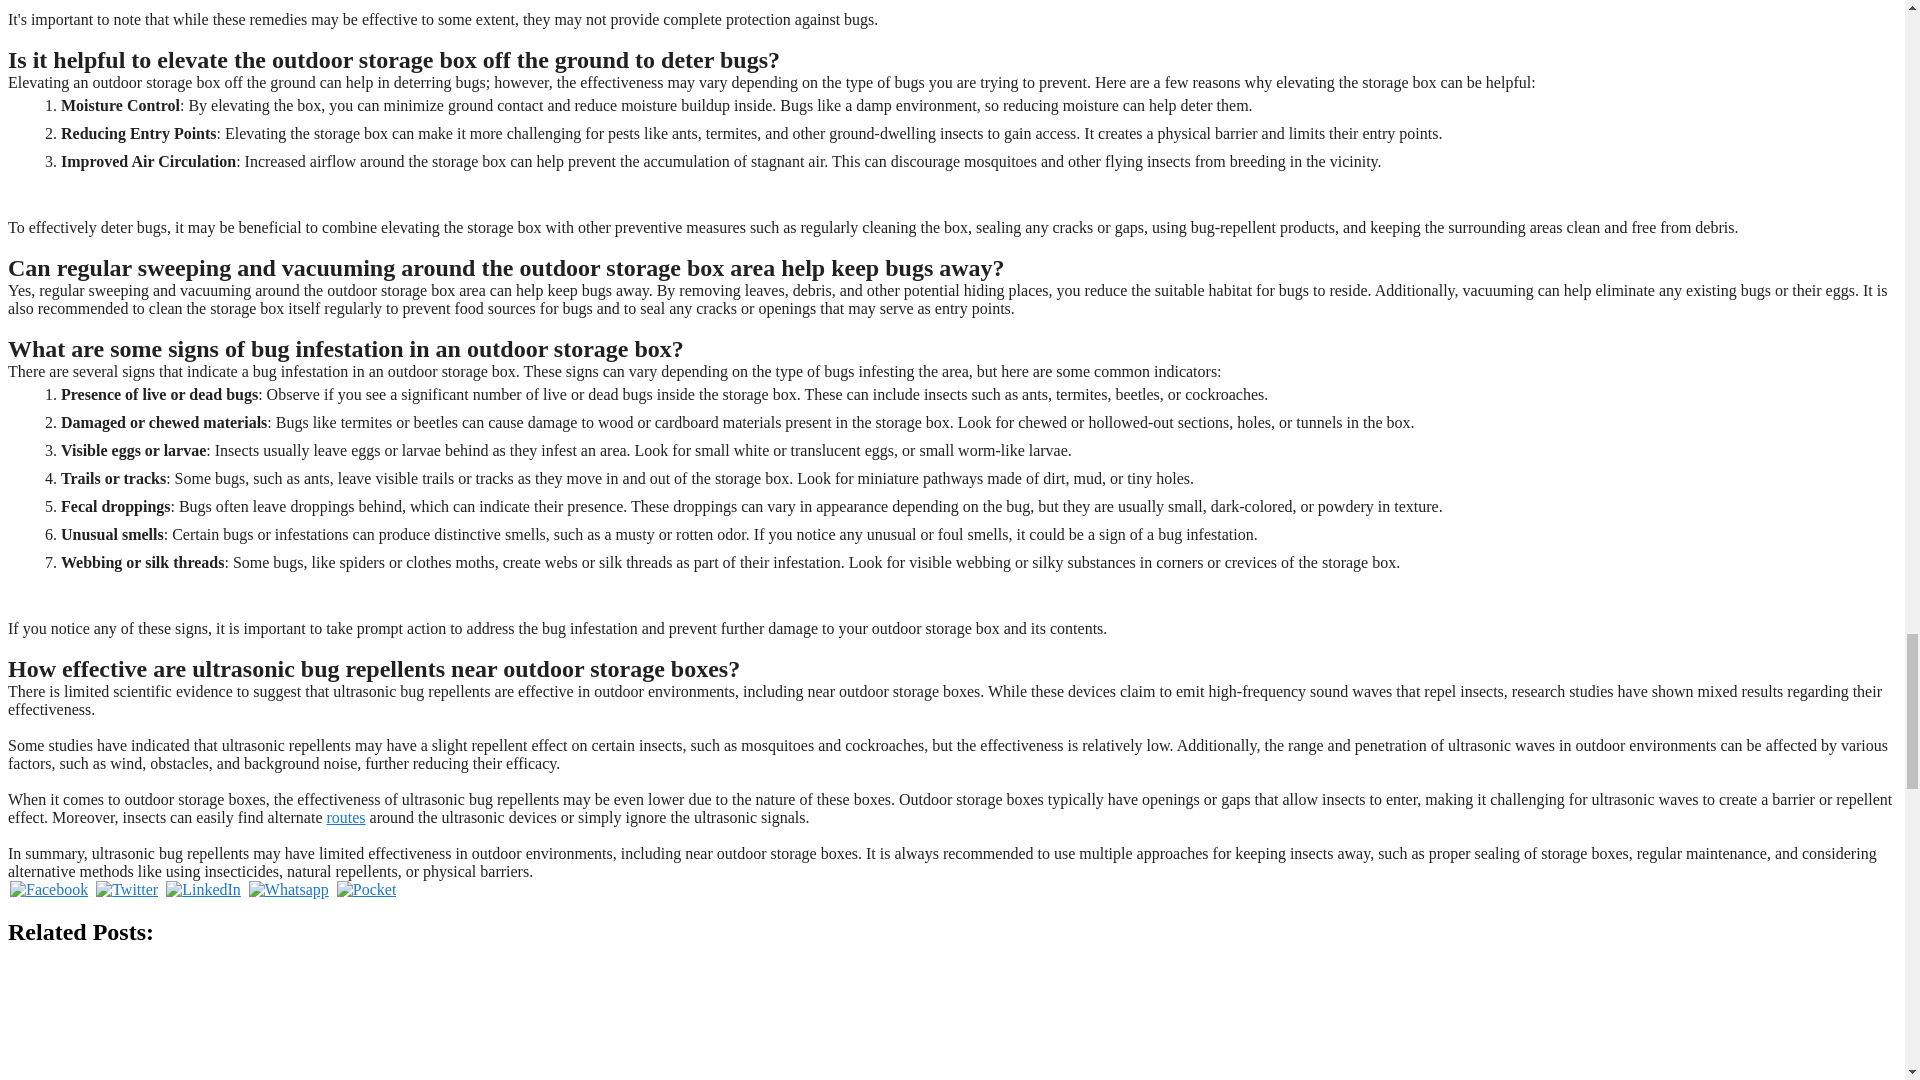 This screenshot has width=1920, height=1080. What do you see at coordinates (288, 889) in the screenshot?
I see `Whatsapp` at bounding box center [288, 889].